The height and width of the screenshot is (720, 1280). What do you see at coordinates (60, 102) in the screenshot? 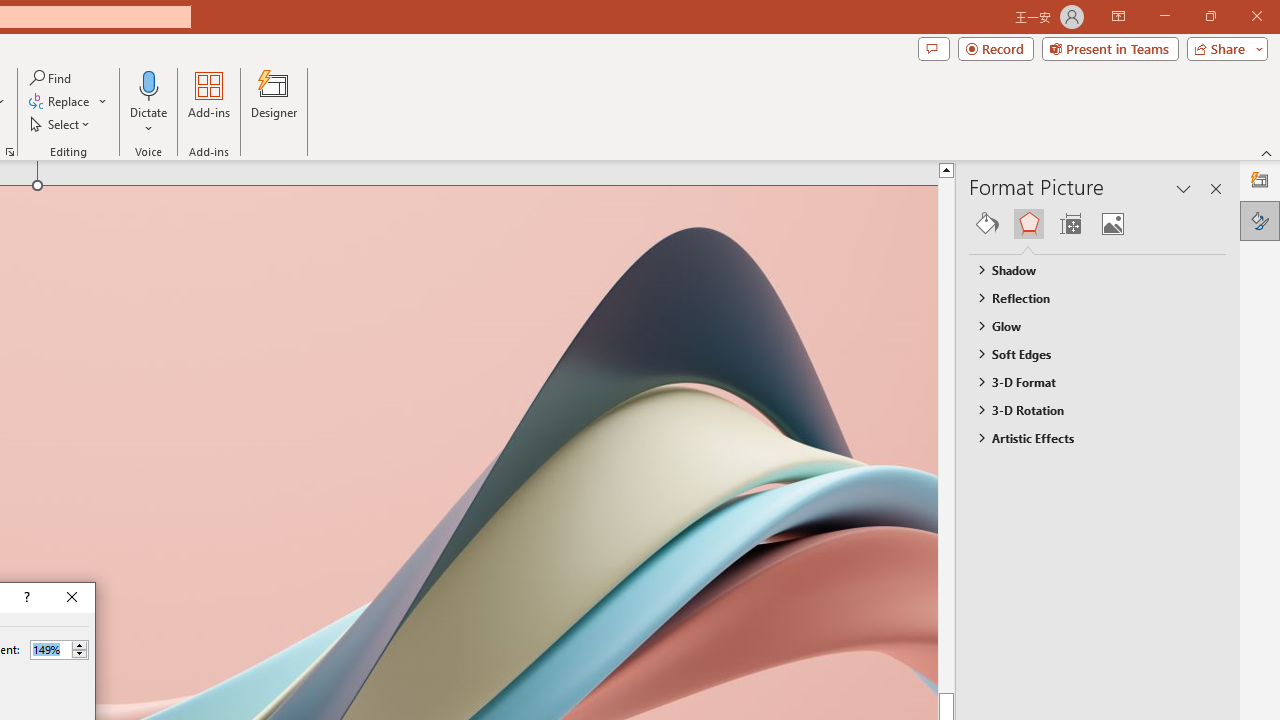
I see `Replace...` at bounding box center [60, 102].